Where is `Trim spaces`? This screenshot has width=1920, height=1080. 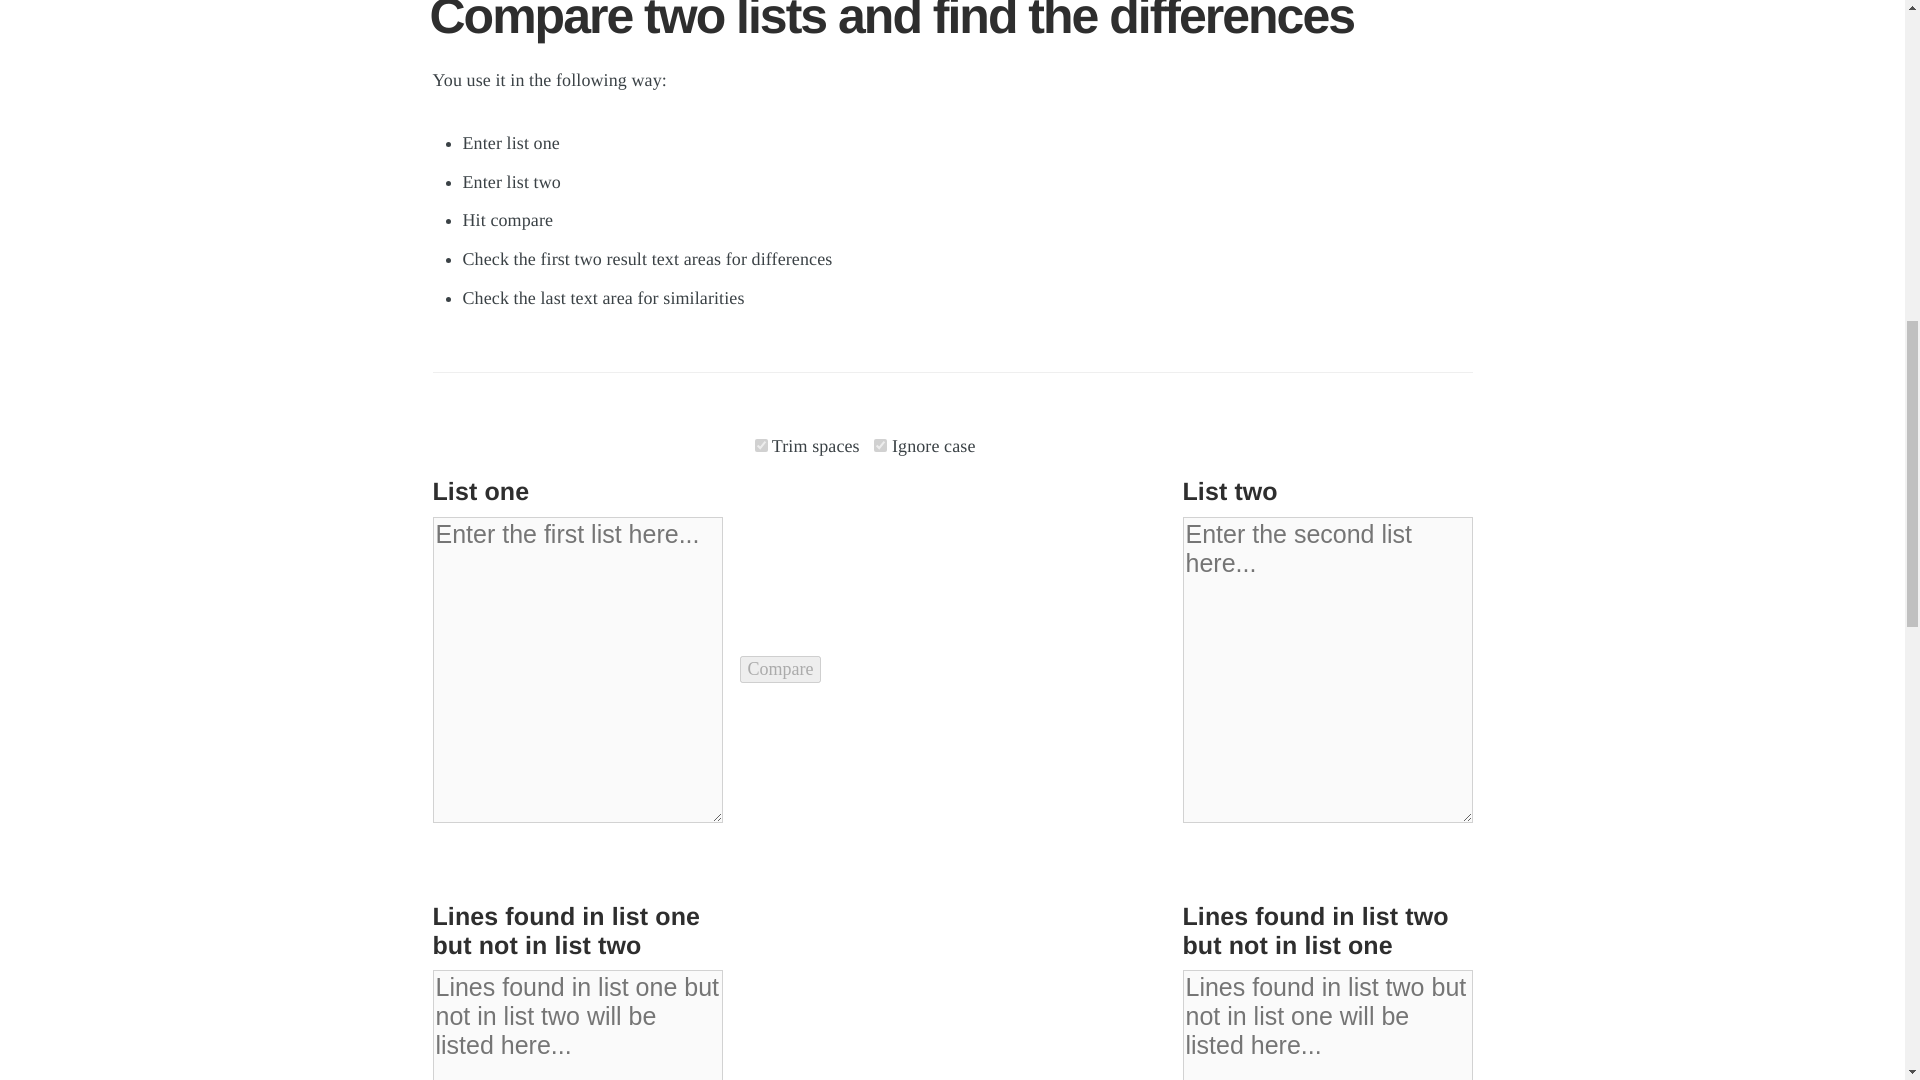
Trim spaces is located at coordinates (760, 445).